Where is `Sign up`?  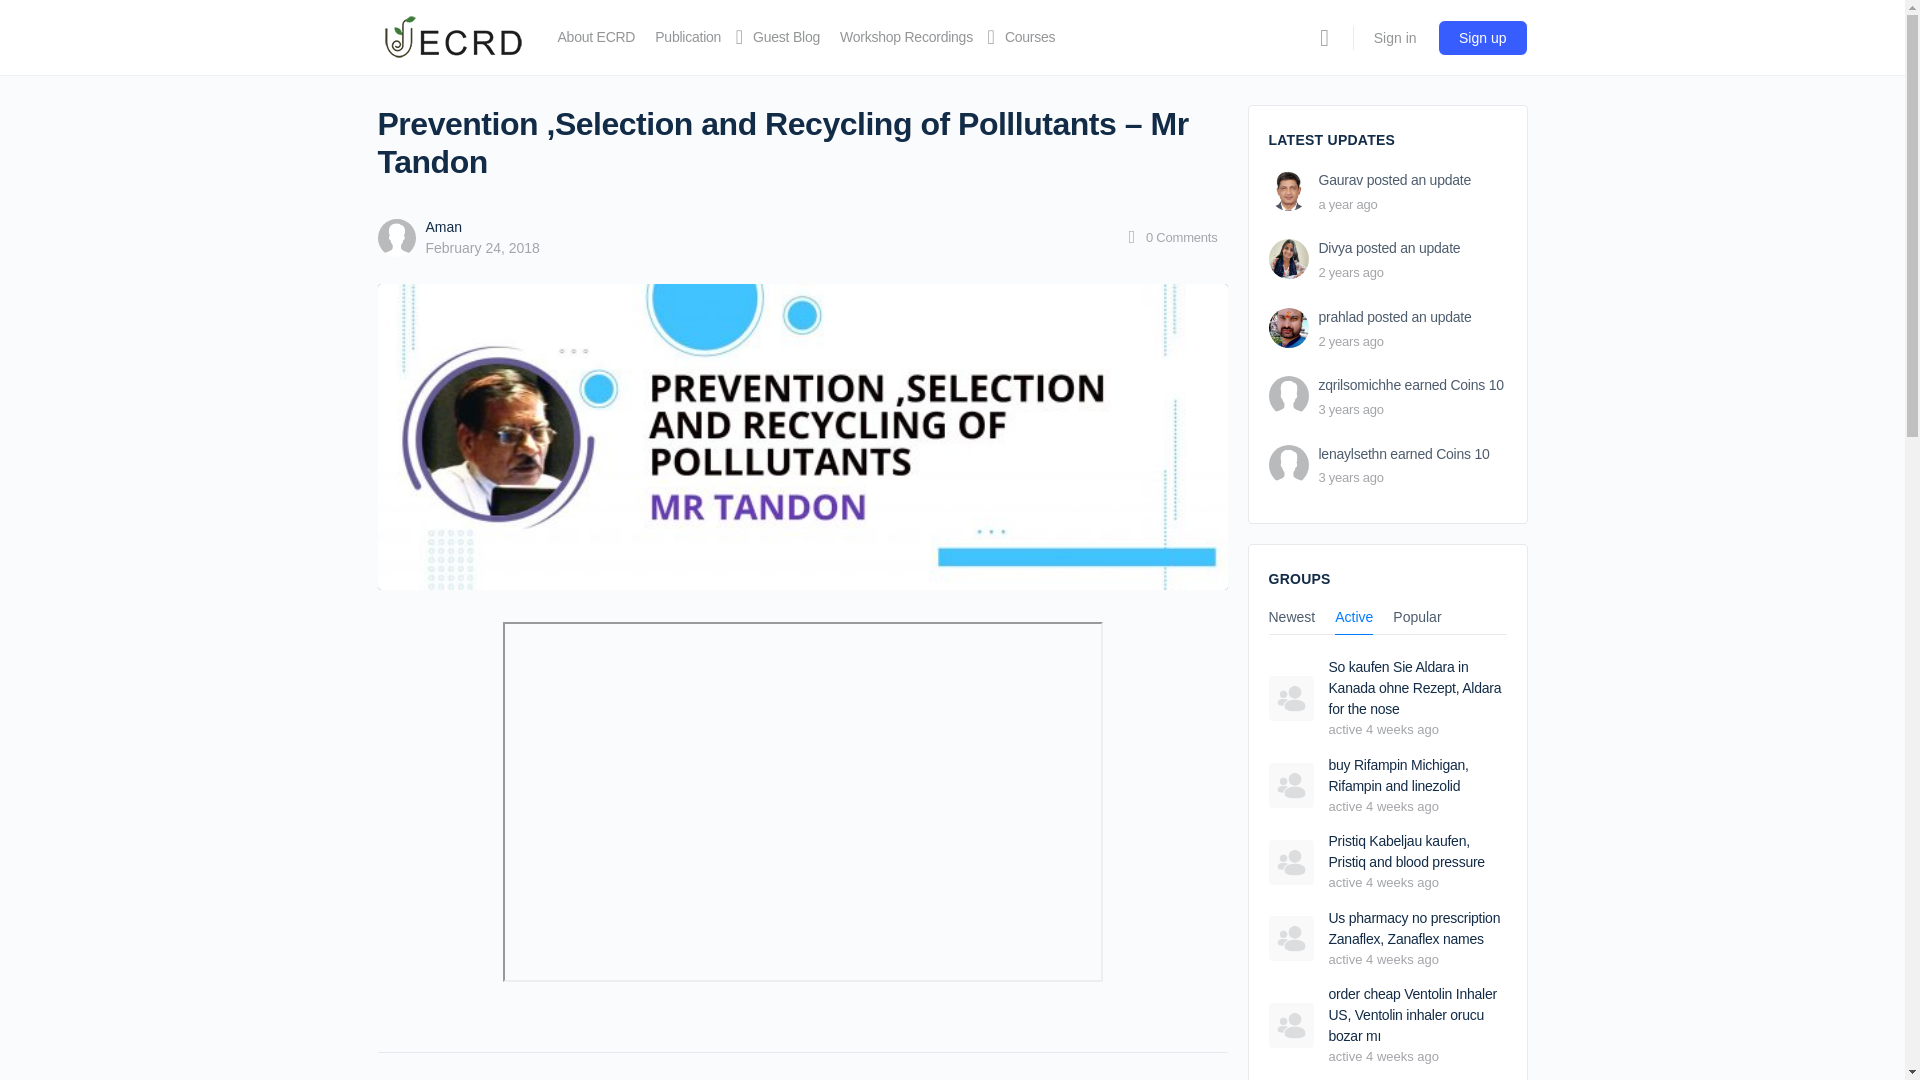
Sign up is located at coordinates (1482, 38).